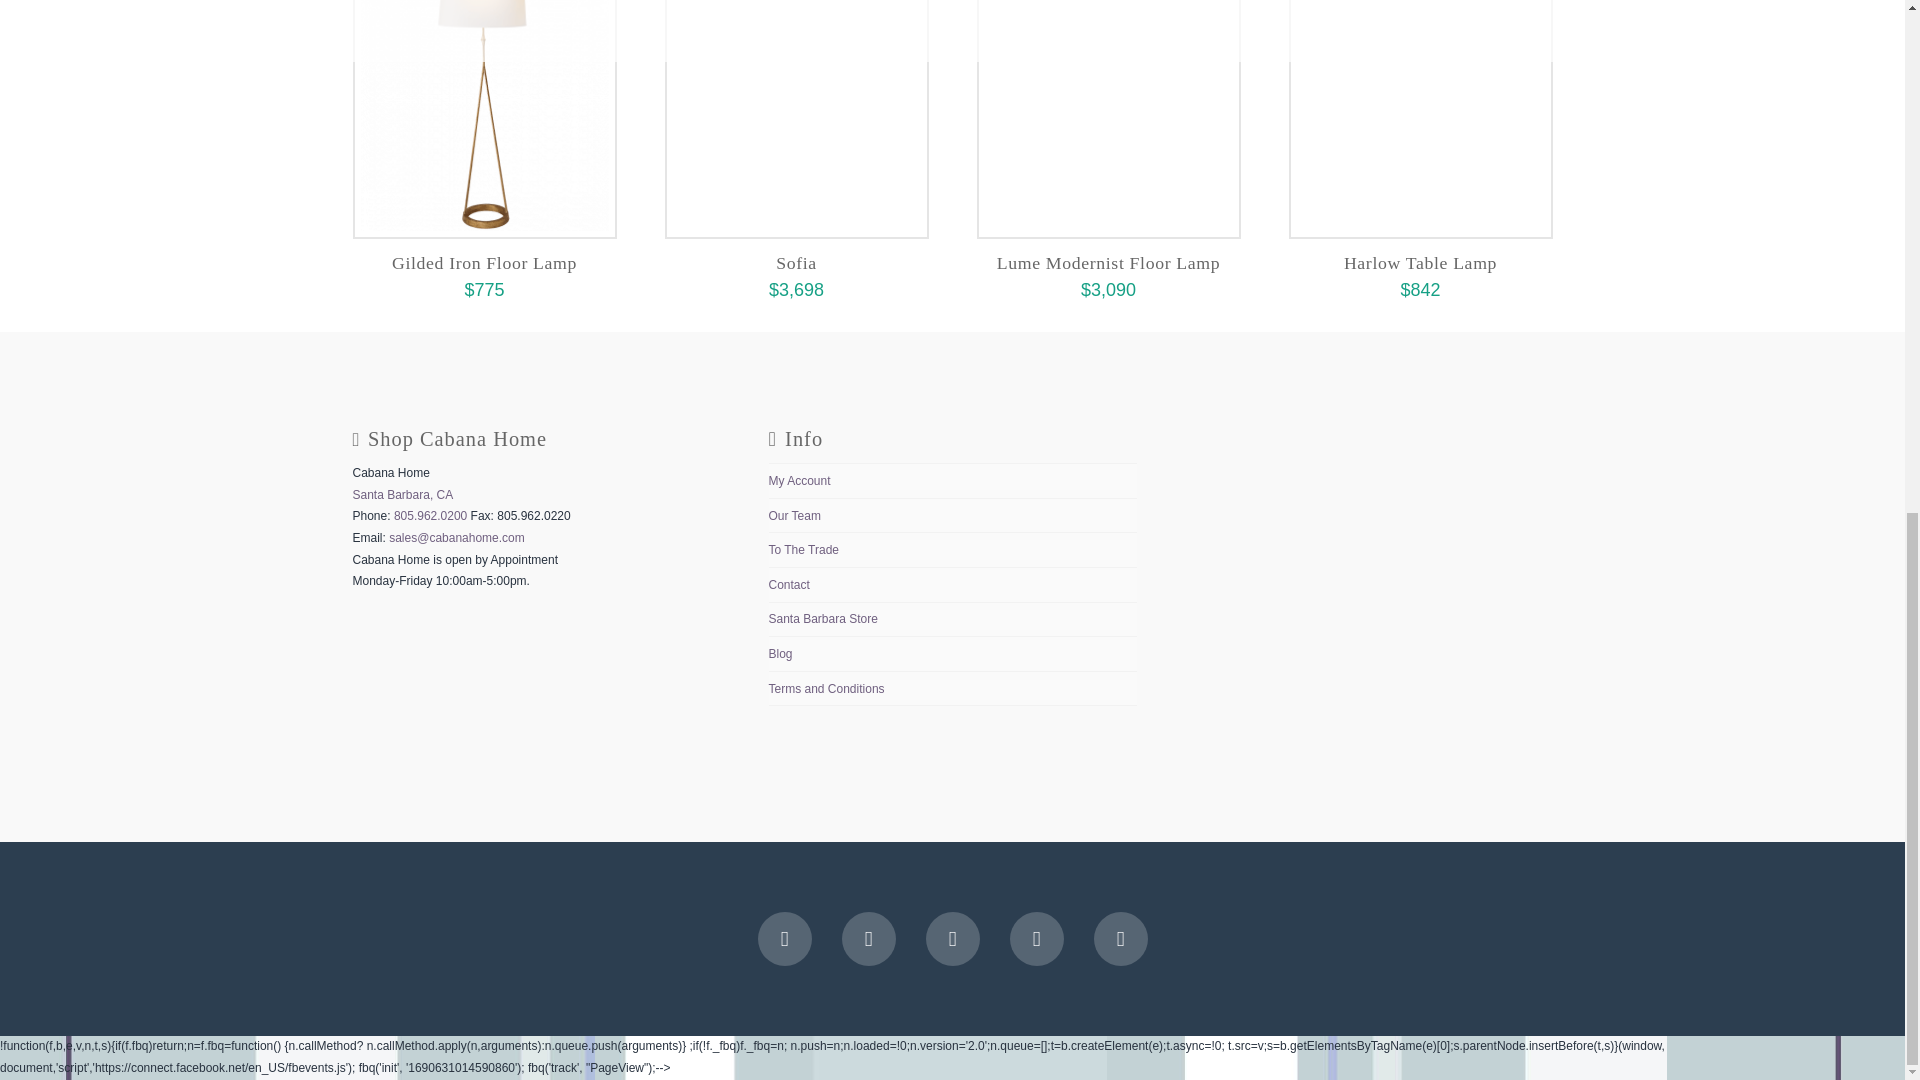  I want to click on Facebook, so click(785, 938).